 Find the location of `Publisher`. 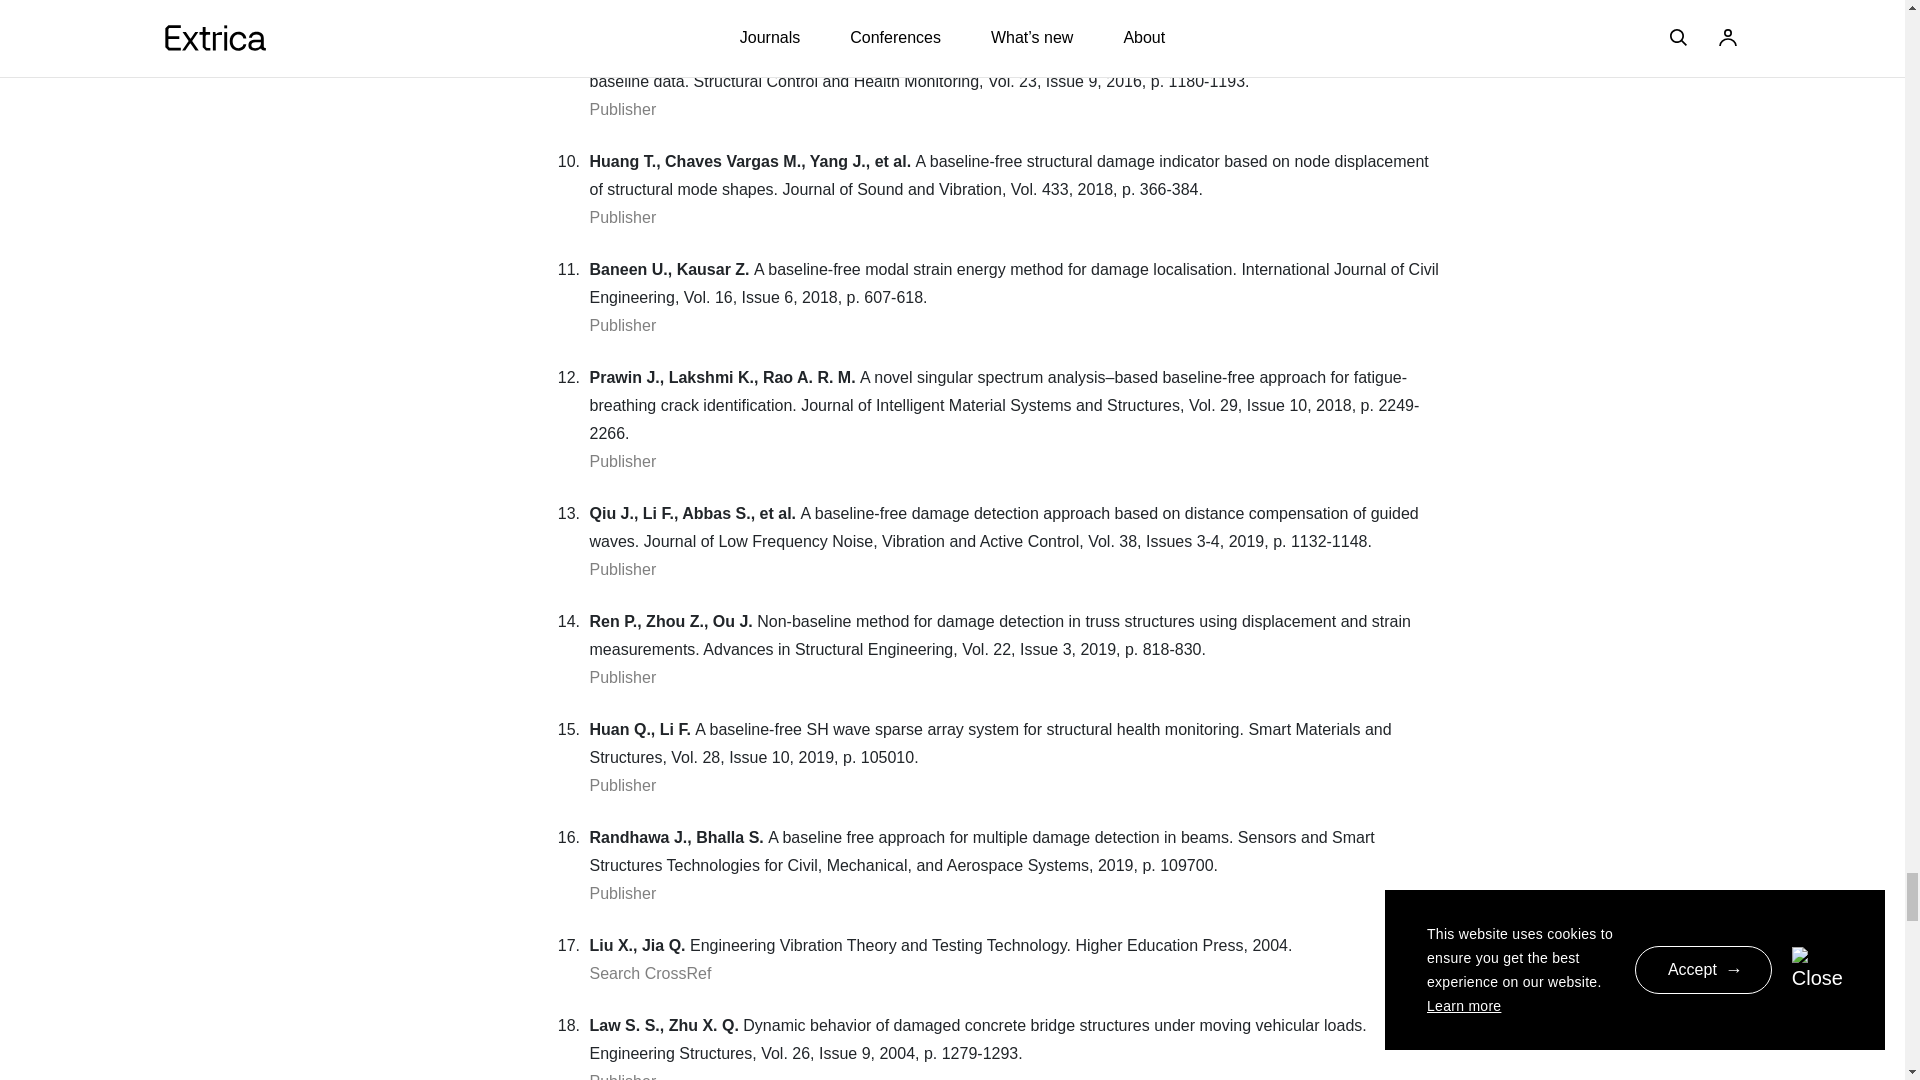

Publisher is located at coordinates (622, 325).